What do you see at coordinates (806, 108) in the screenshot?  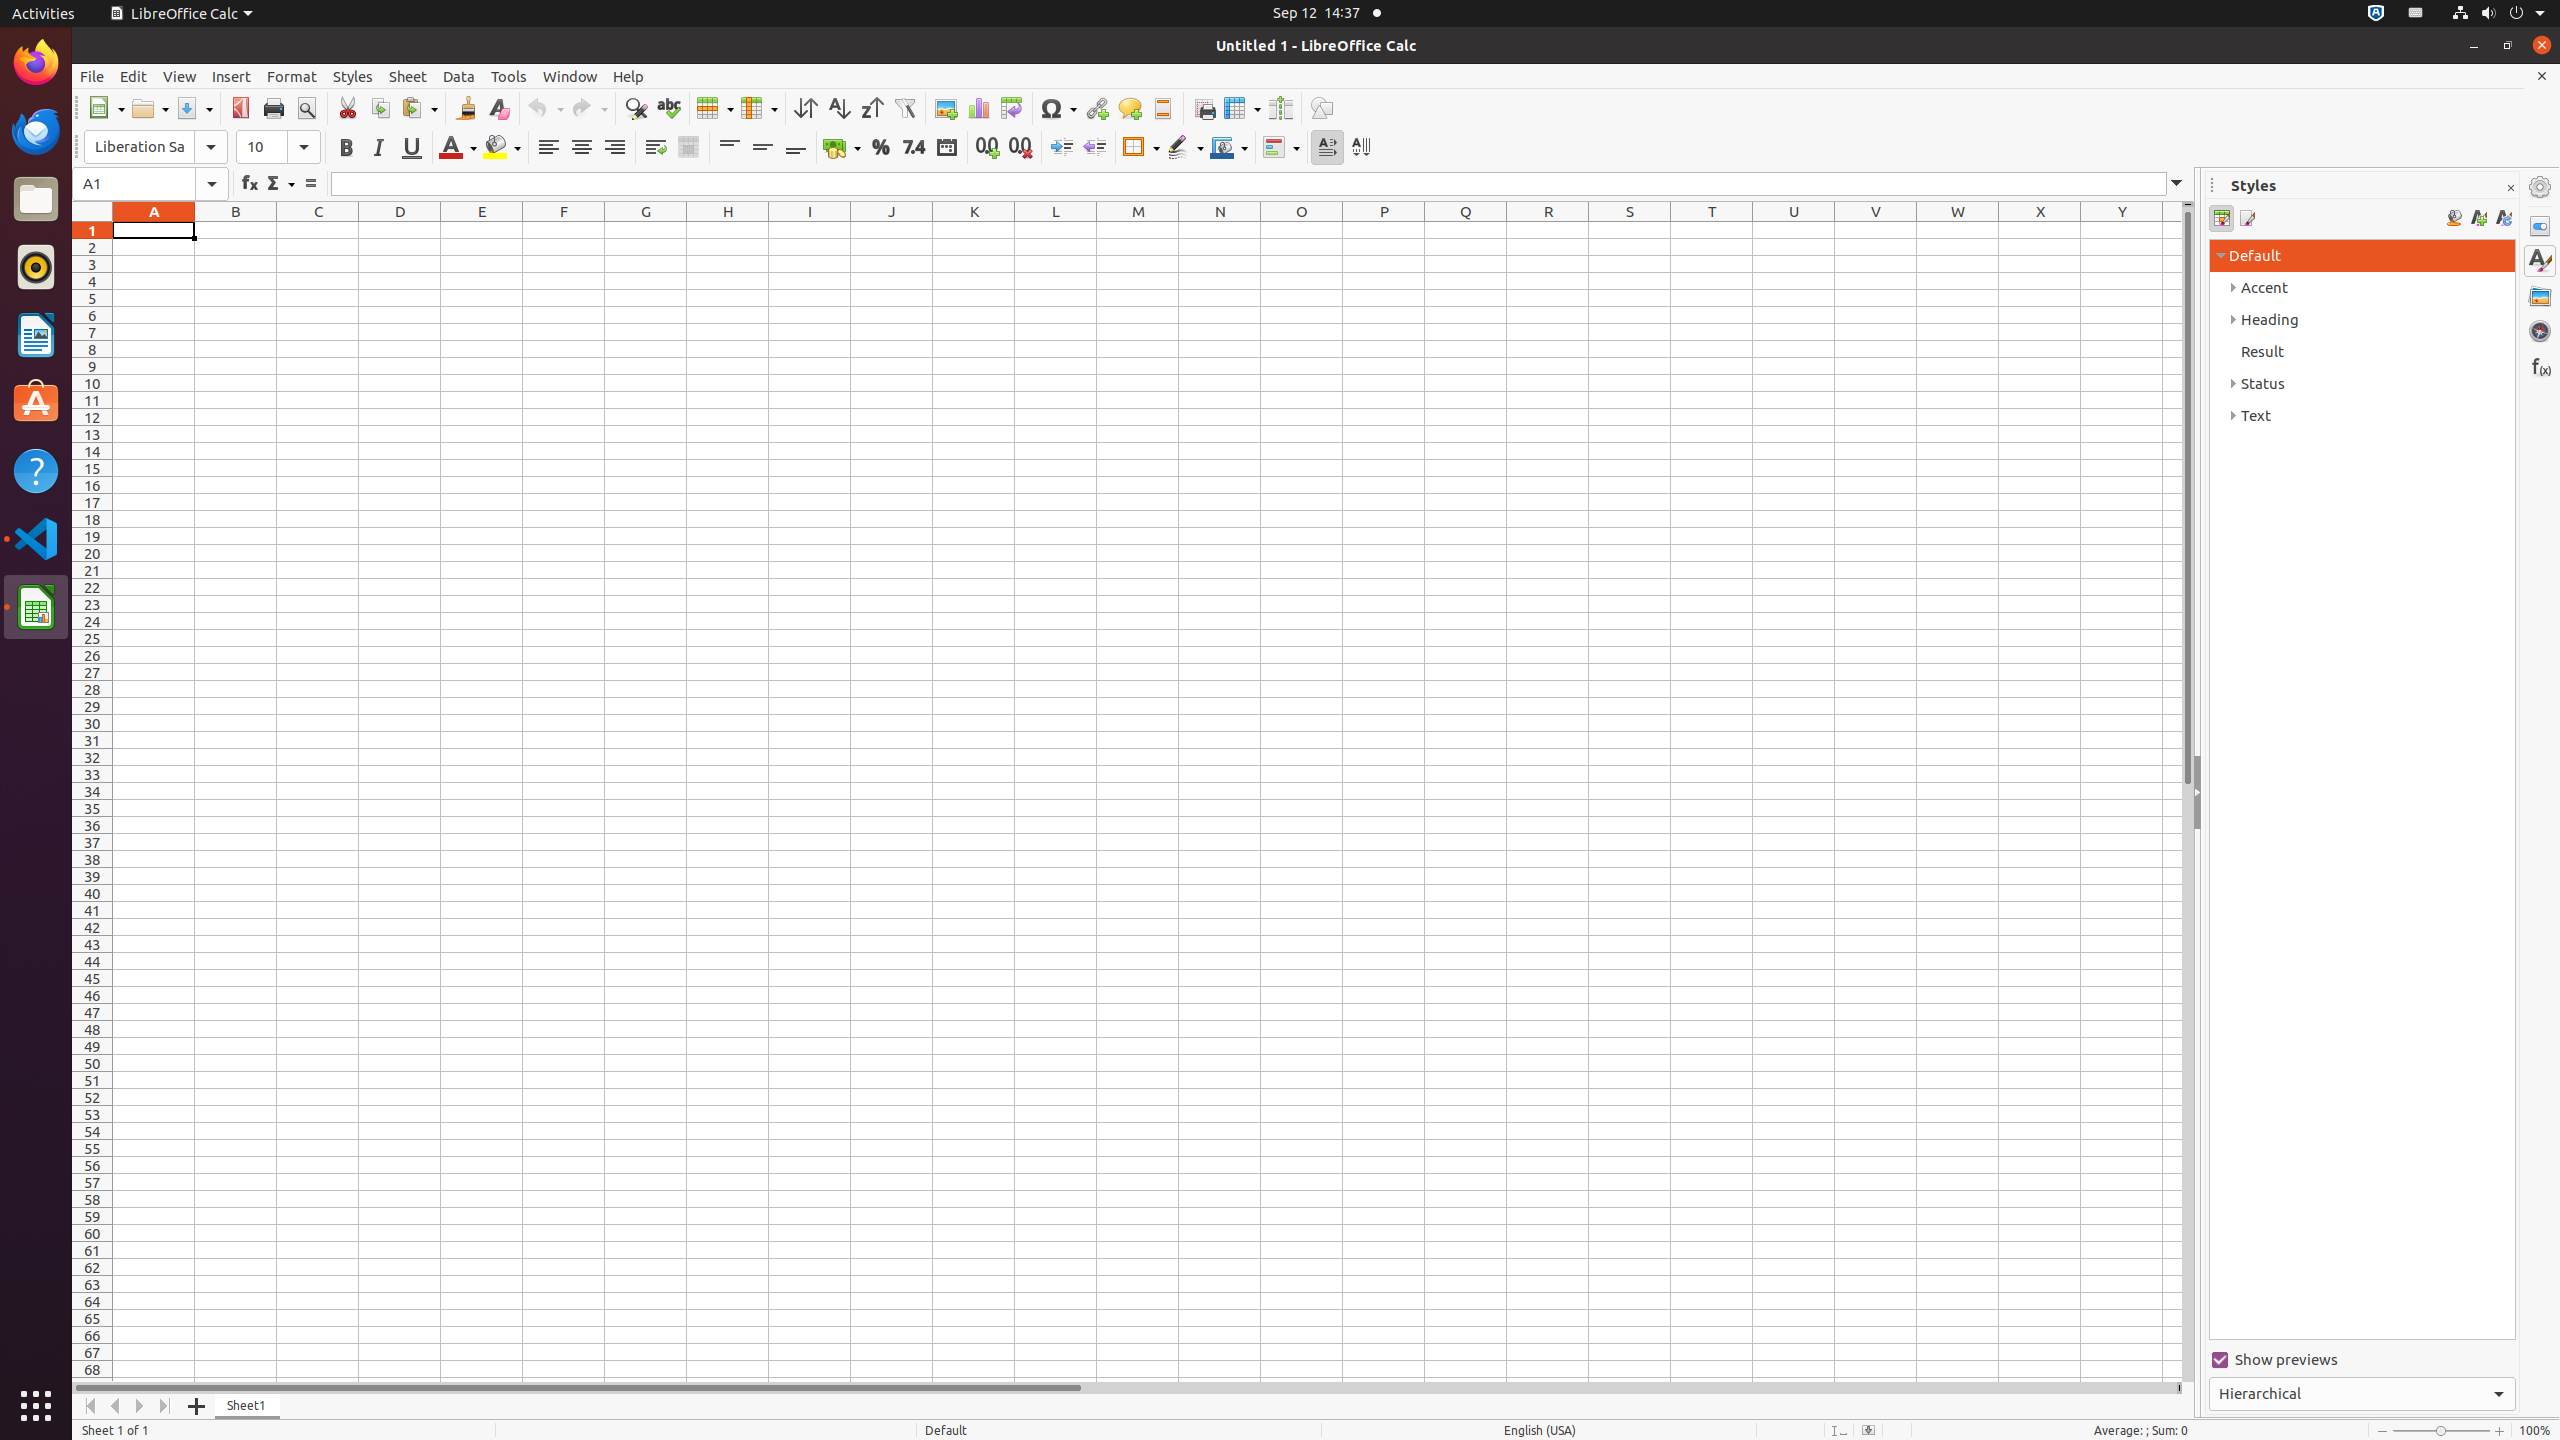 I see `Sort` at bounding box center [806, 108].